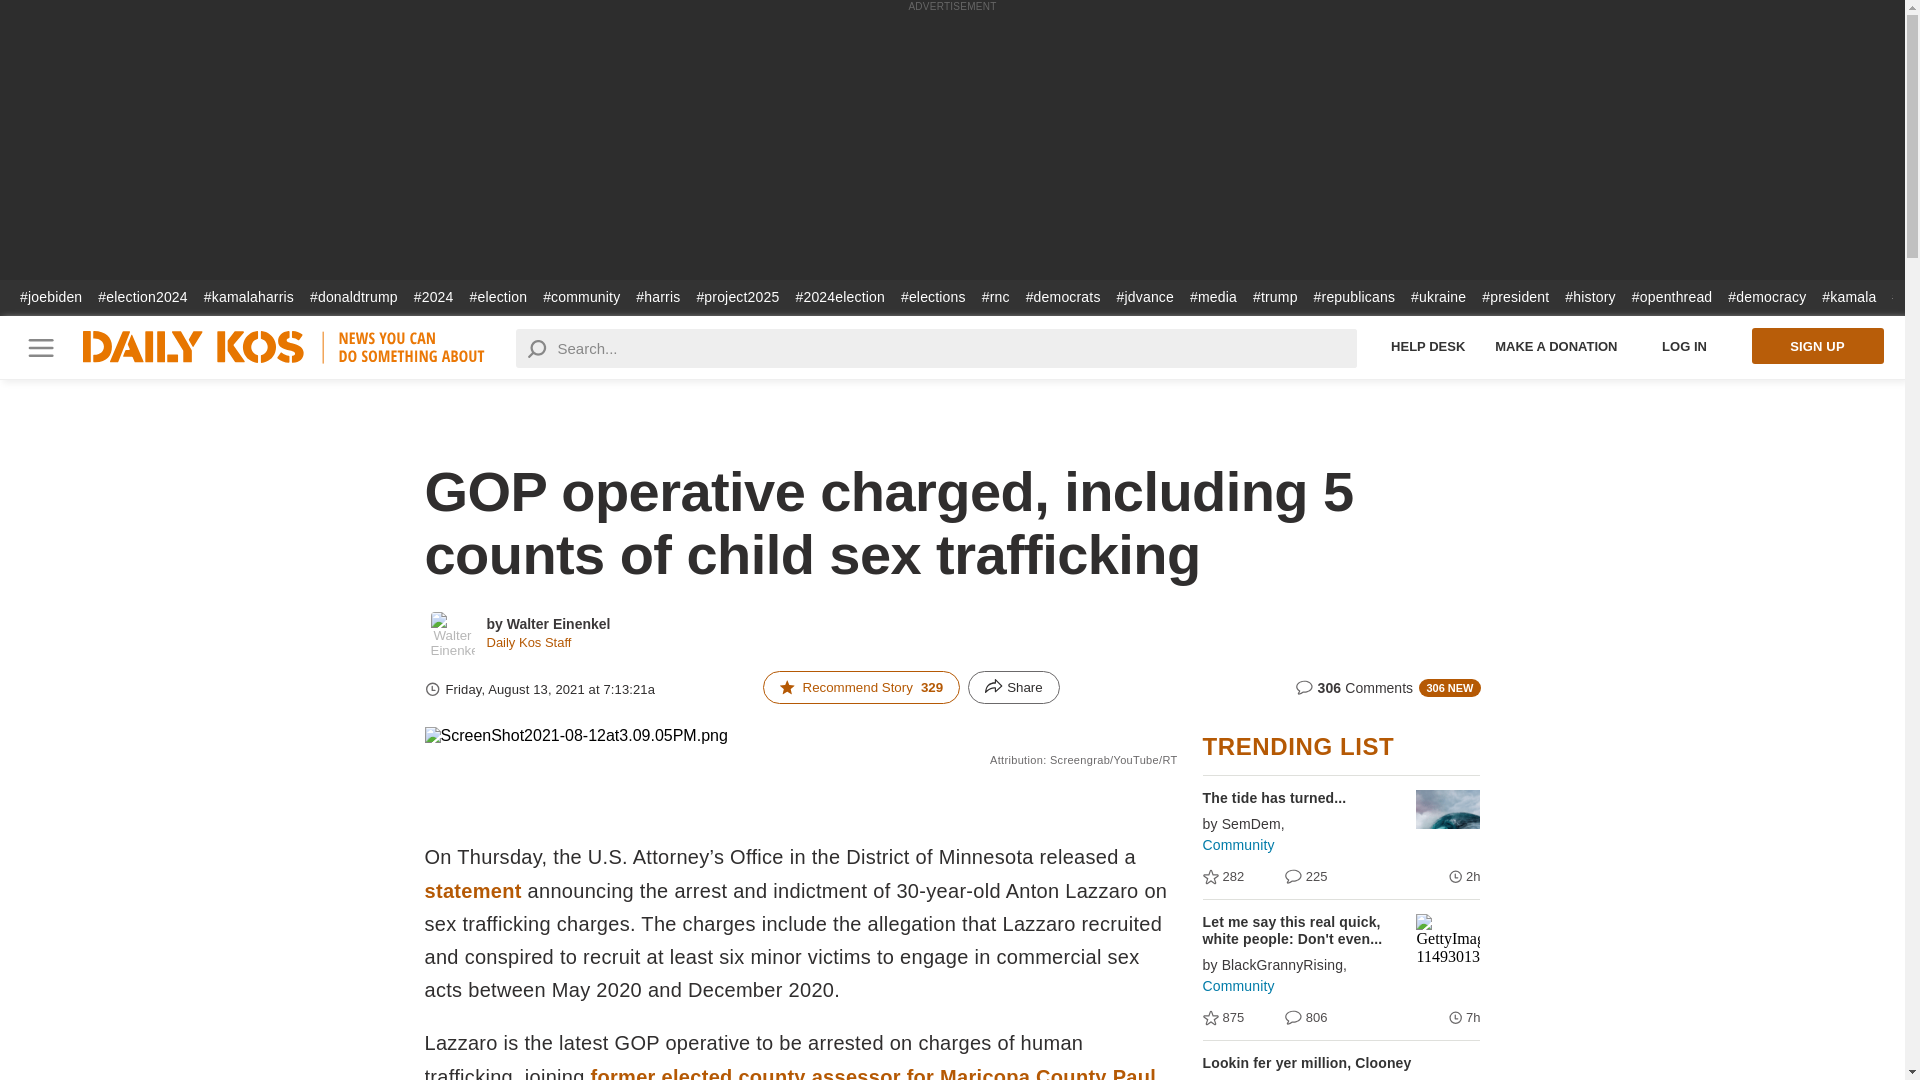 The width and height of the screenshot is (1920, 1080). I want to click on Help Desk, so click(1428, 346).